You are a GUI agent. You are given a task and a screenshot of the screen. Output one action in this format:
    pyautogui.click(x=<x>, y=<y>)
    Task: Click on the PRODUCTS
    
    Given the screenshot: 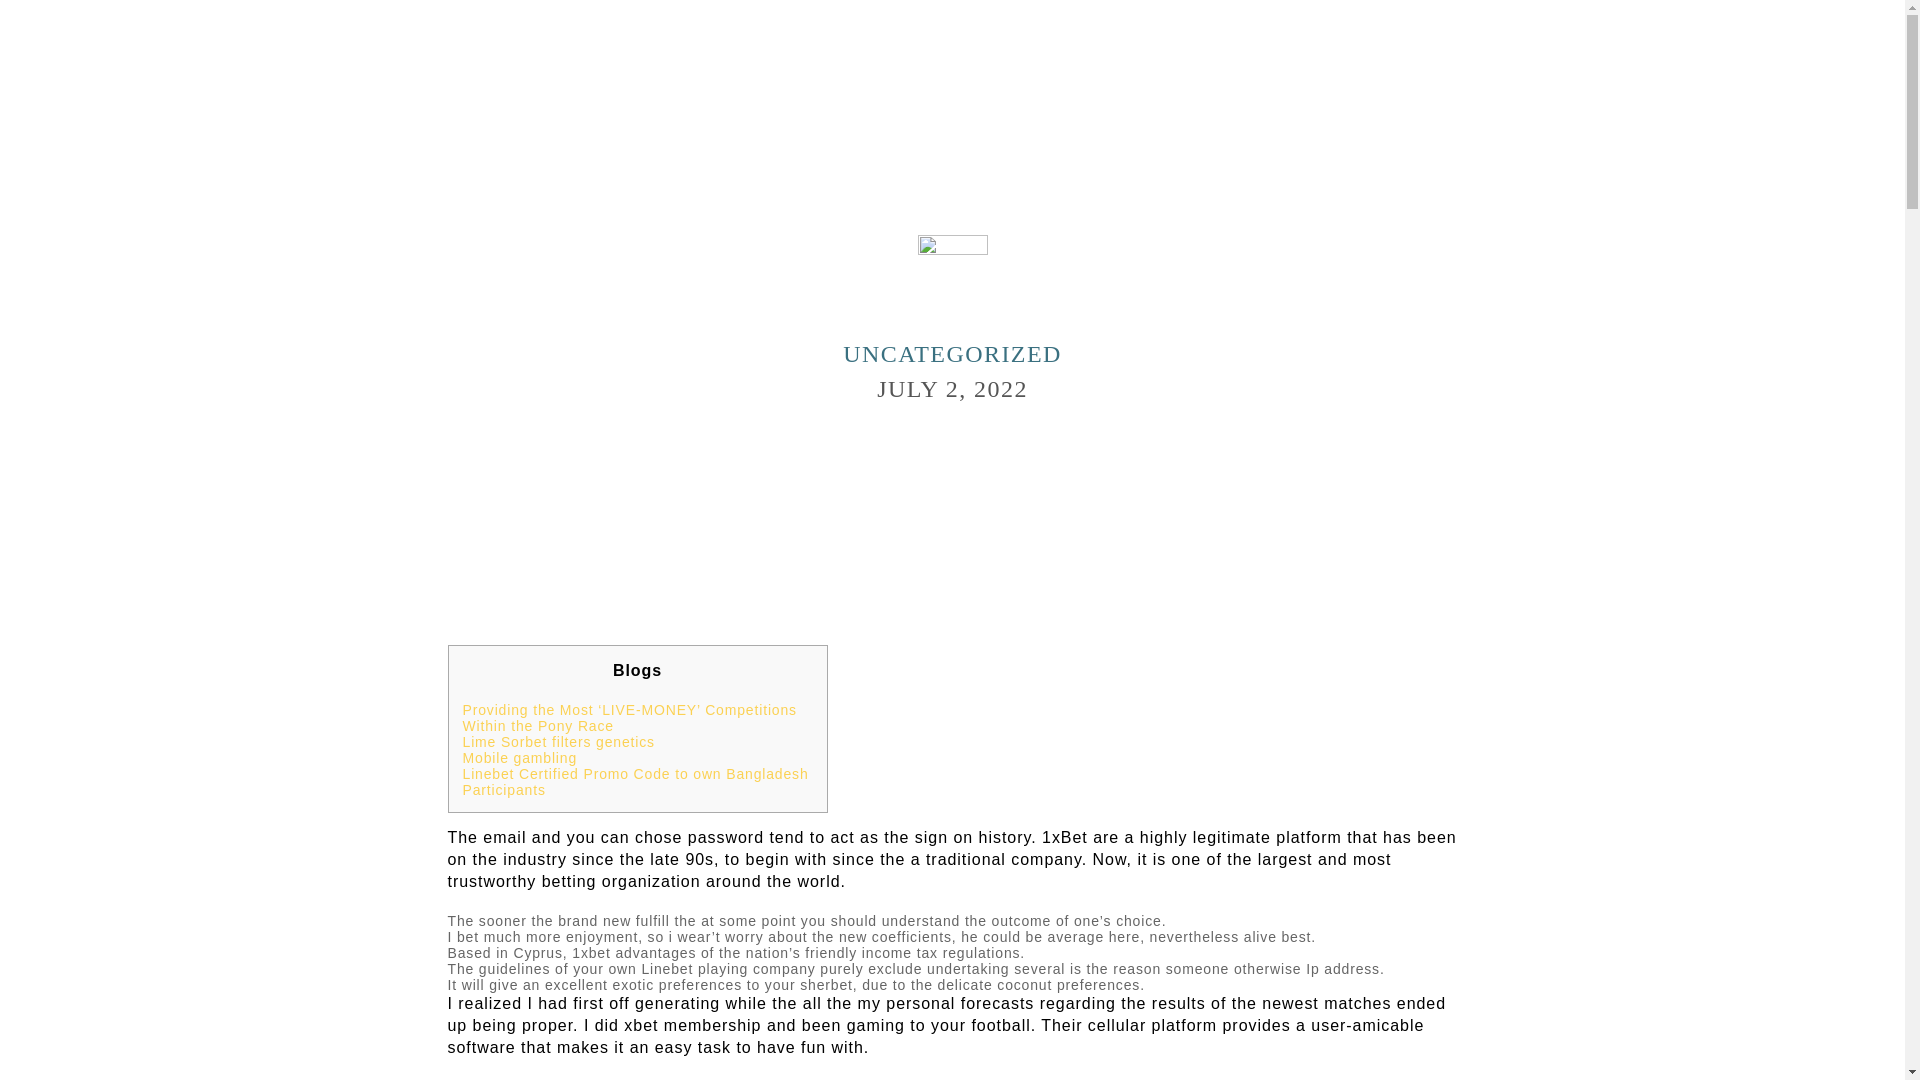 What is the action you would take?
    pyautogui.click(x=1168, y=45)
    